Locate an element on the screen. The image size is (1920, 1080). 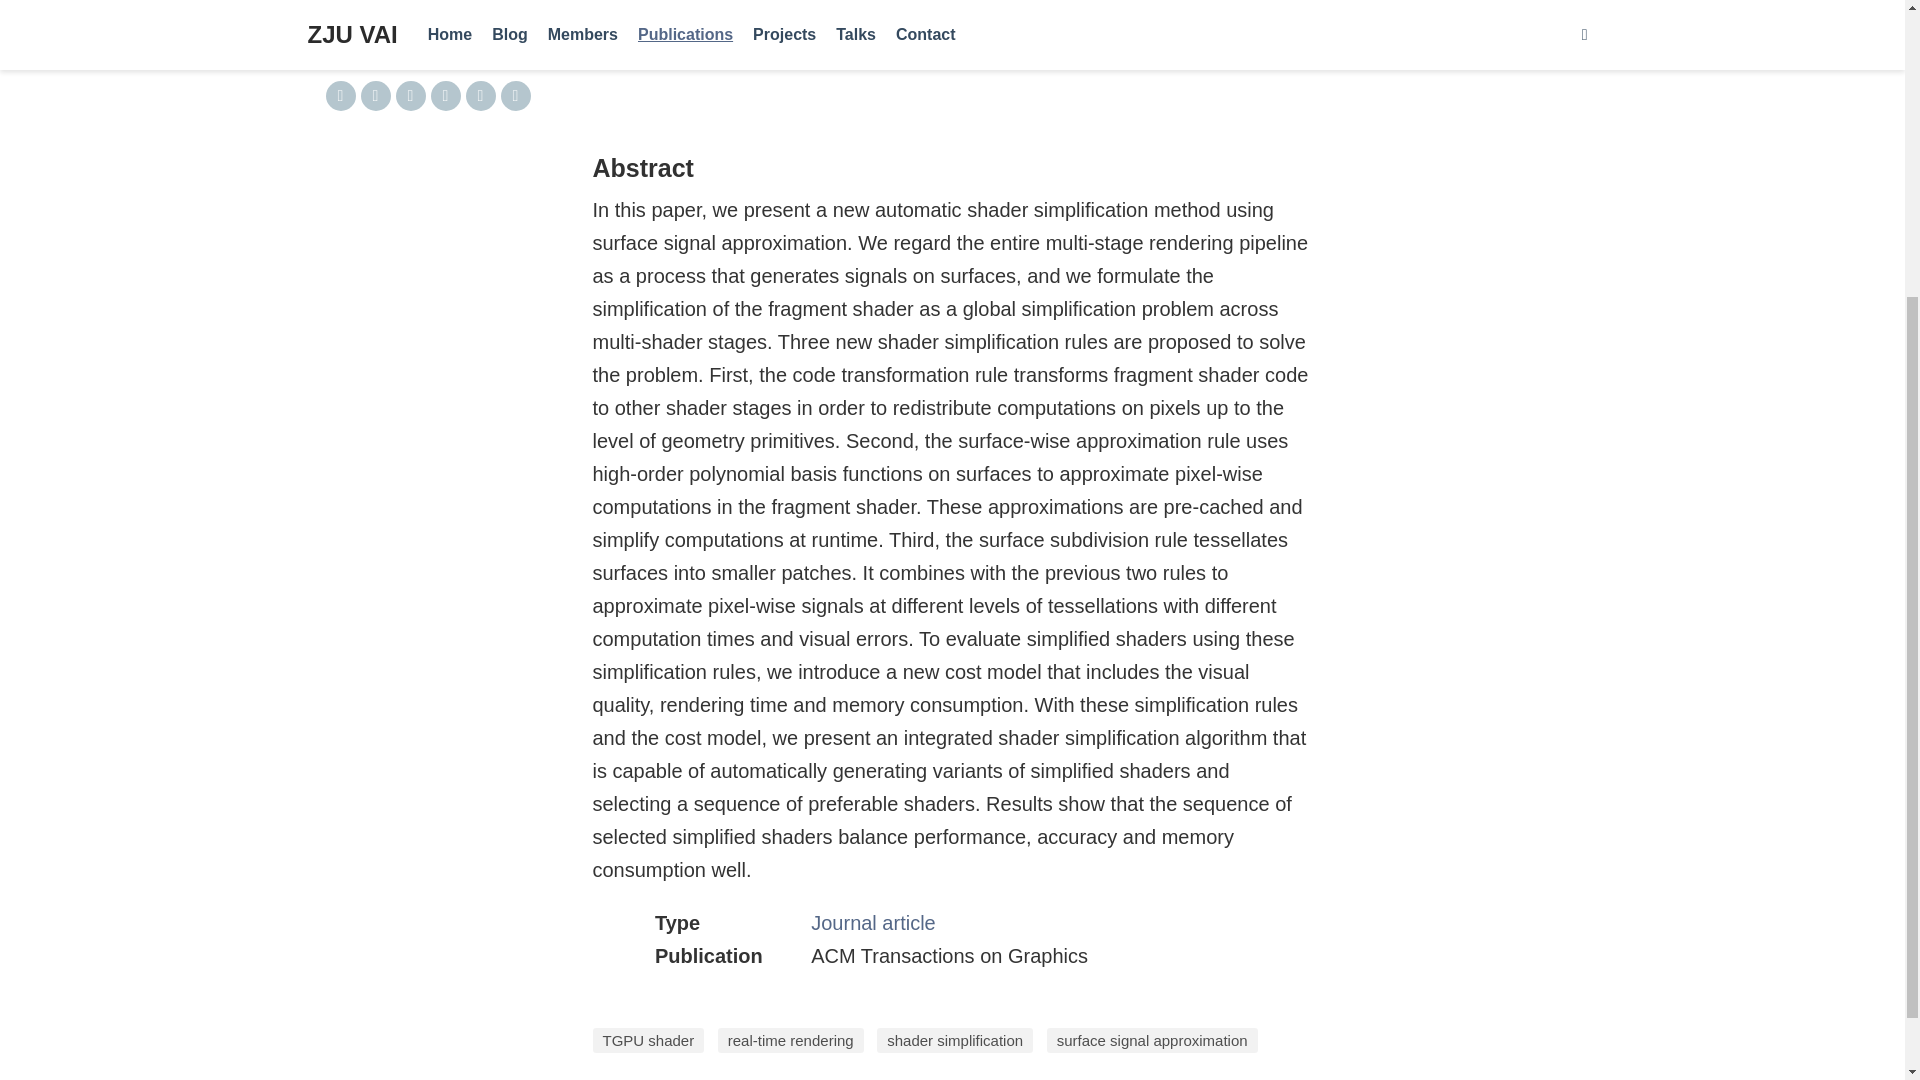
surface signal approximation is located at coordinates (1152, 1040).